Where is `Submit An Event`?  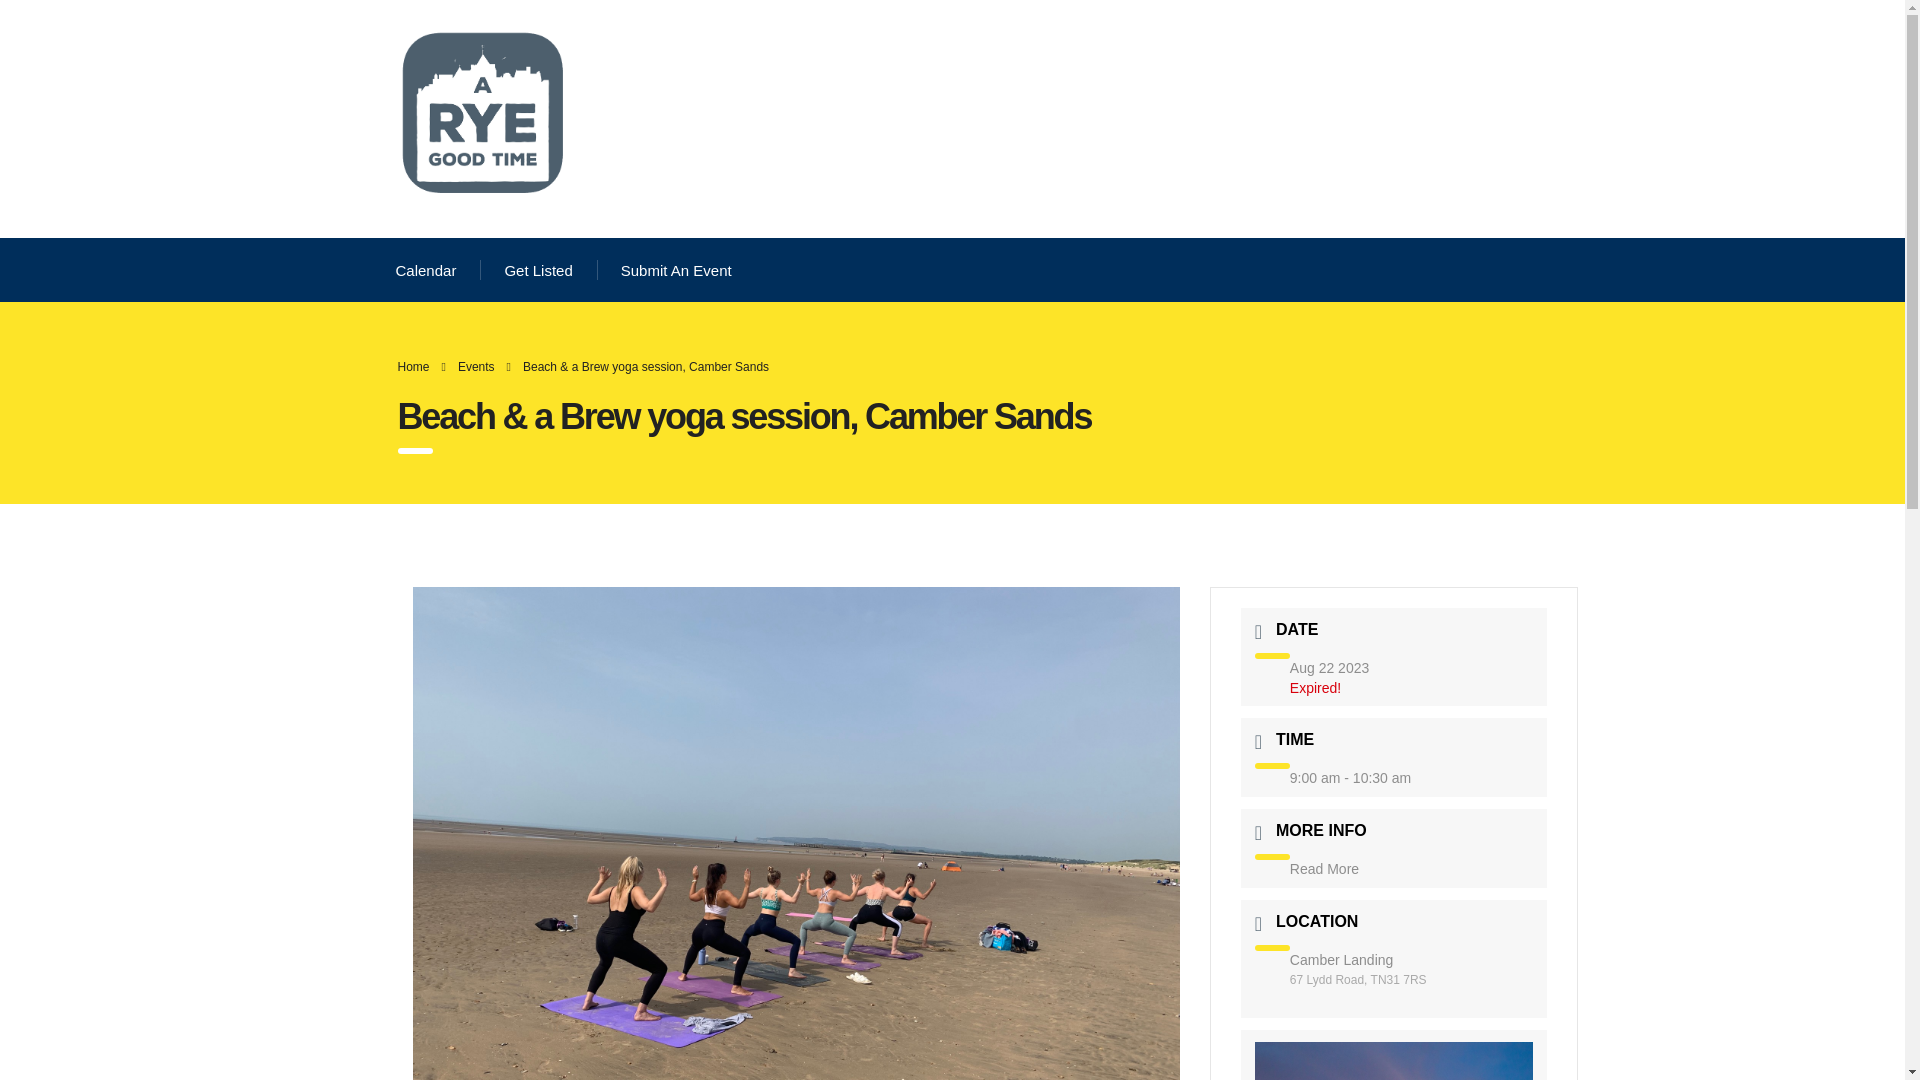
Submit An Event is located at coordinates (676, 270).